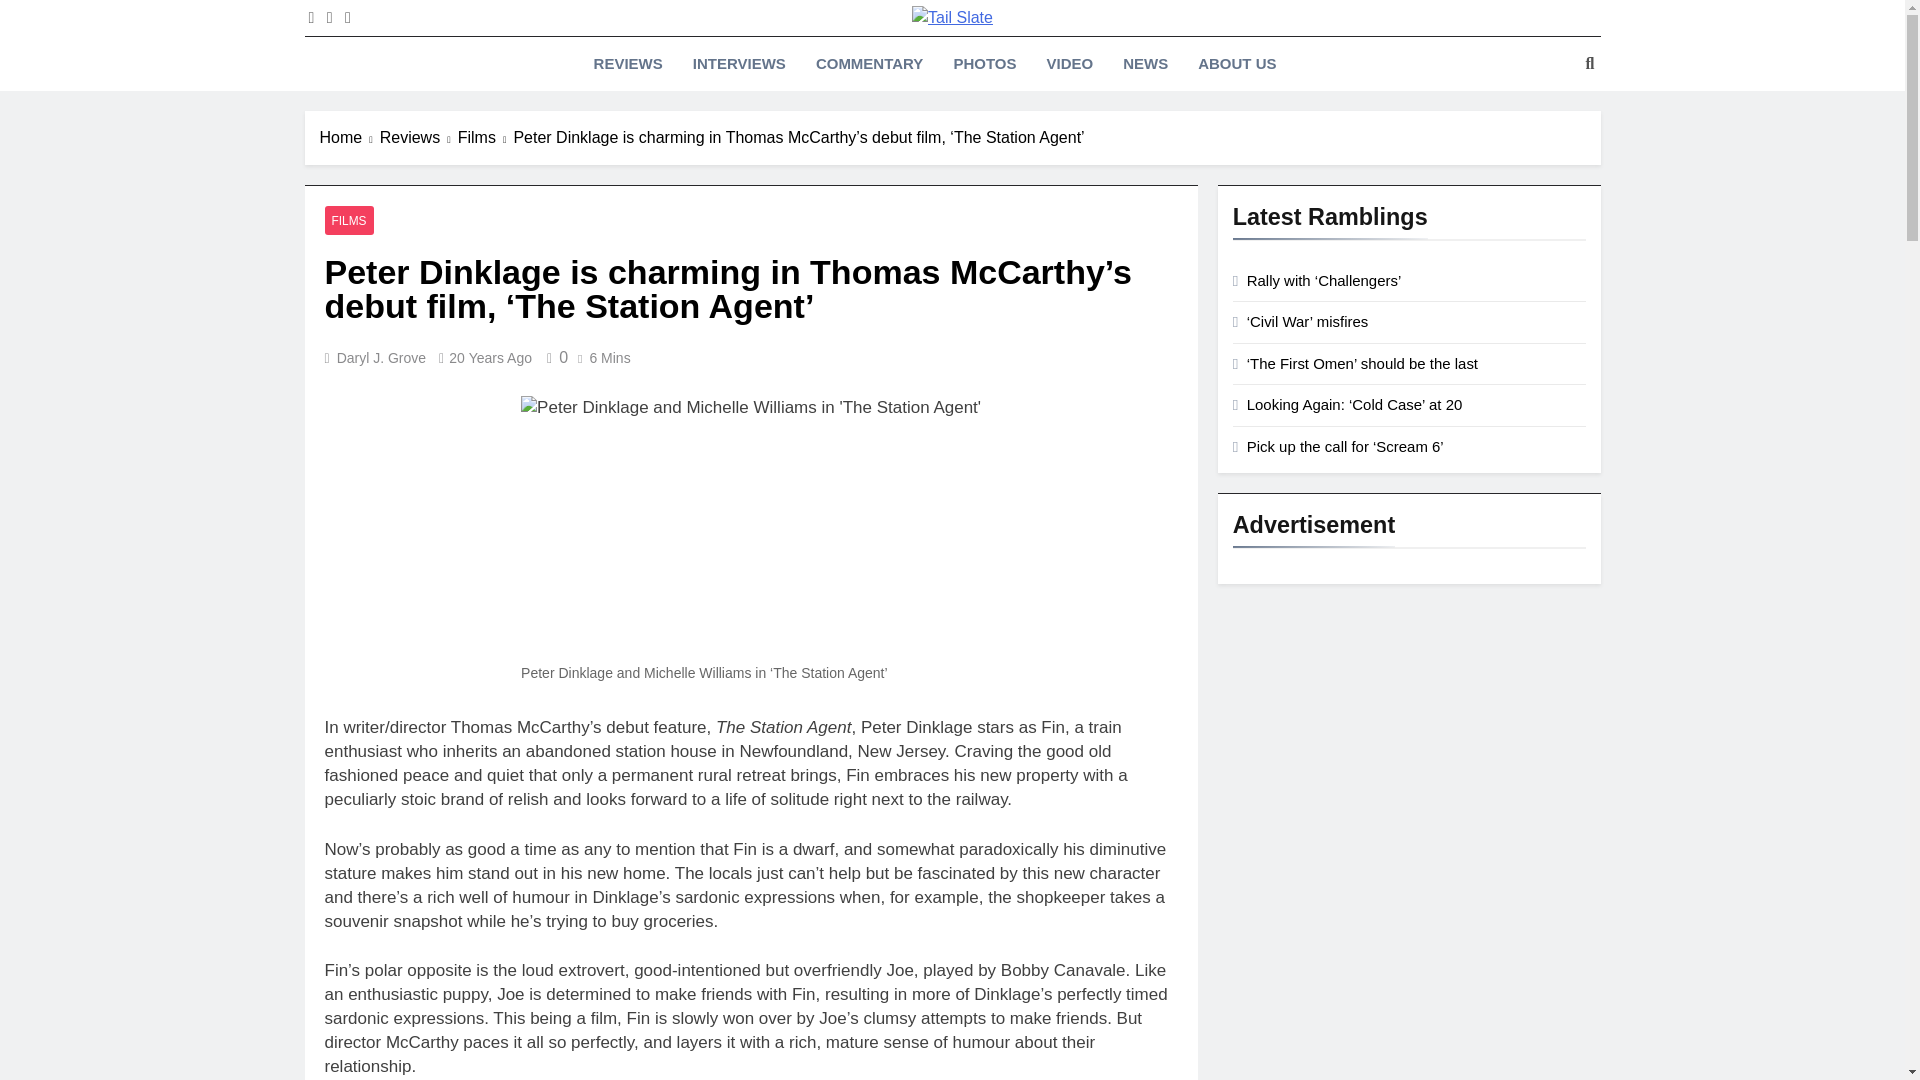  What do you see at coordinates (419, 138) in the screenshot?
I see `Reviews` at bounding box center [419, 138].